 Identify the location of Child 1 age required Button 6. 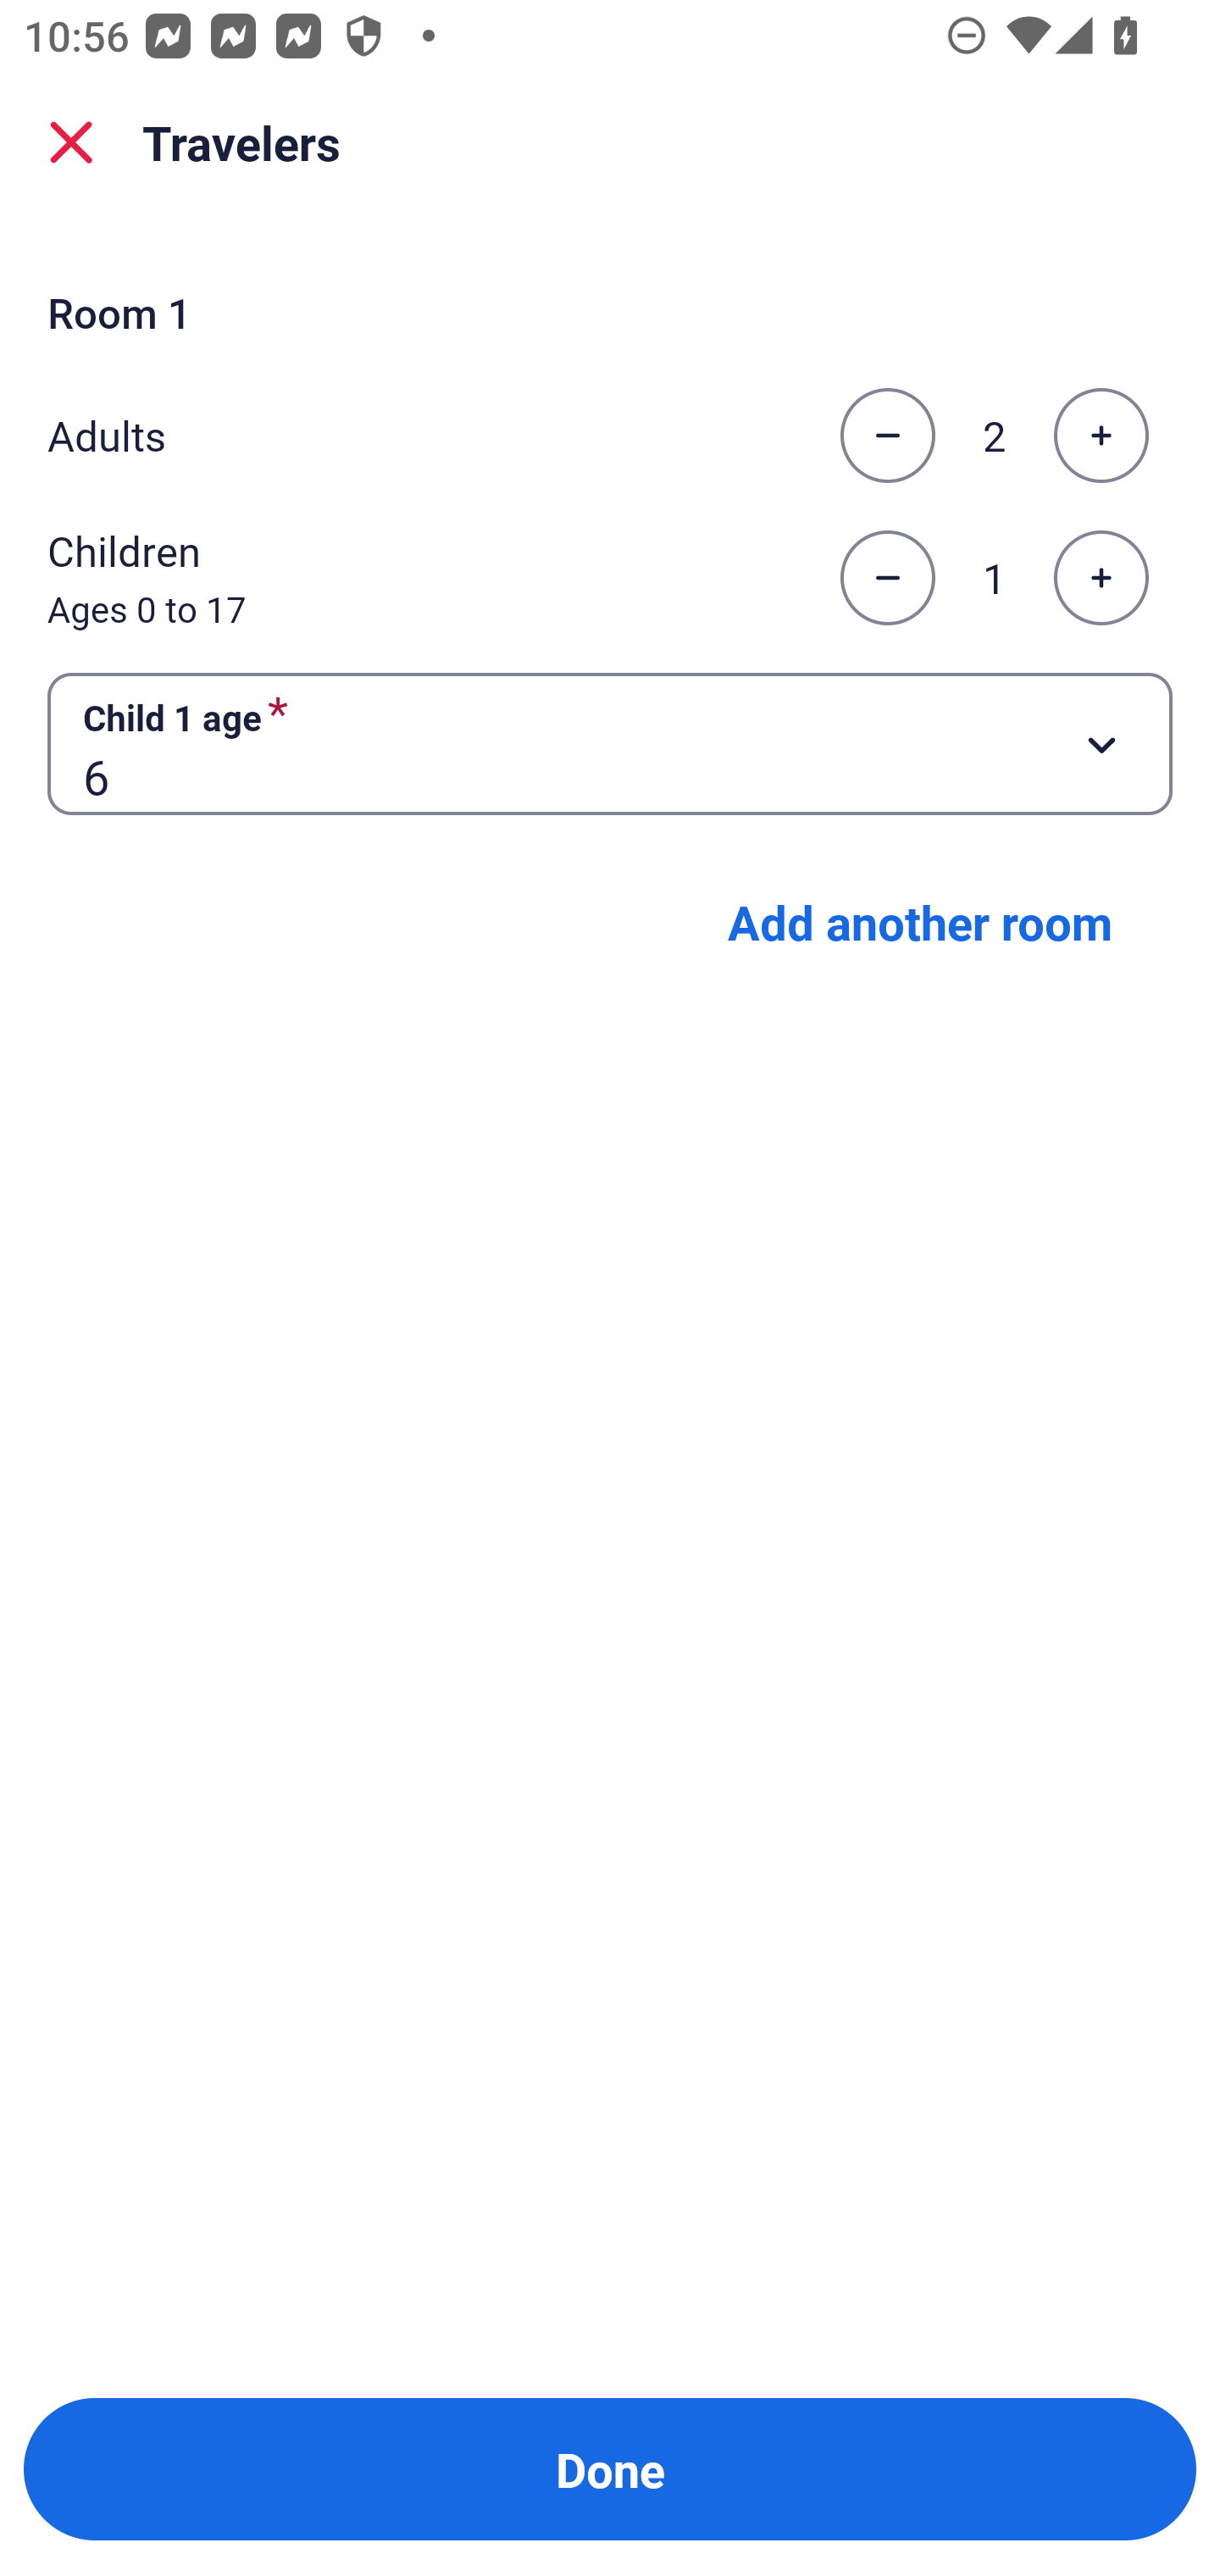
(610, 742).